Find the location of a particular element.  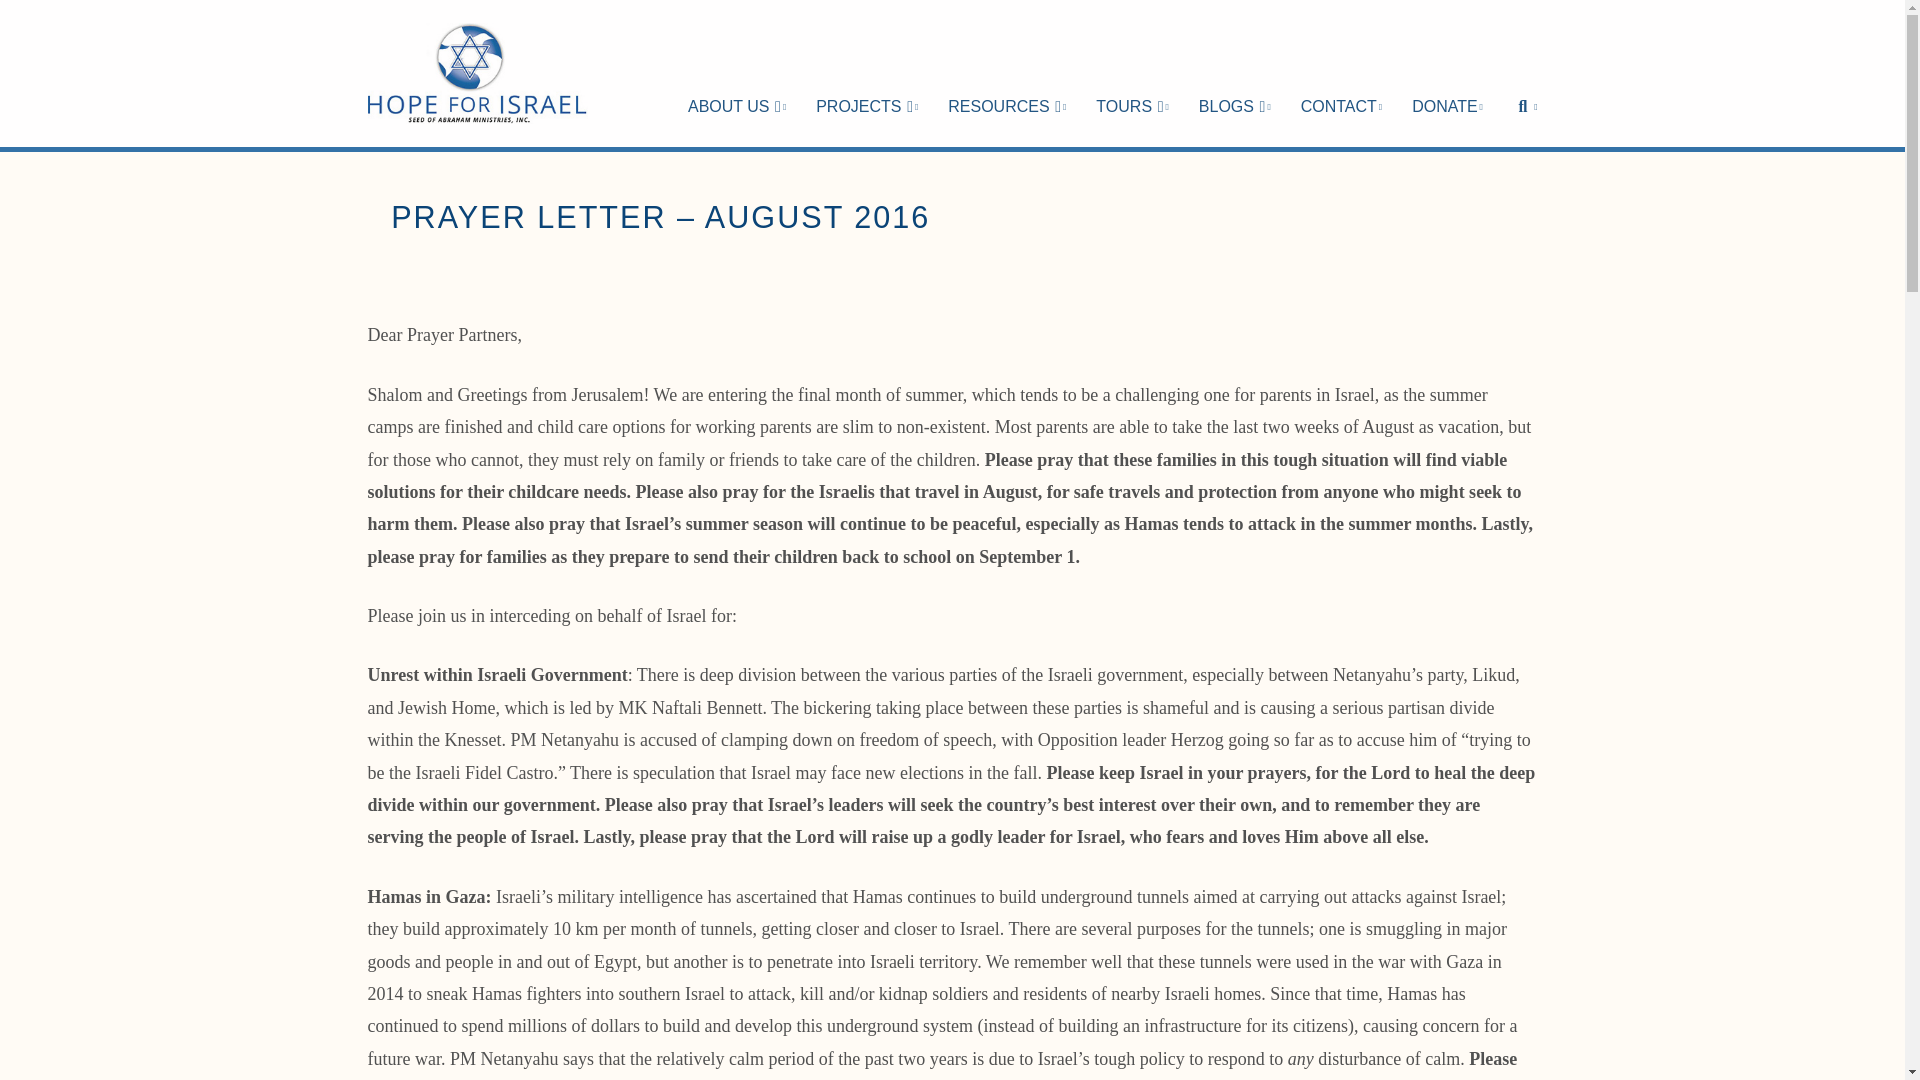

TOURS is located at coordinates (1131, 72).